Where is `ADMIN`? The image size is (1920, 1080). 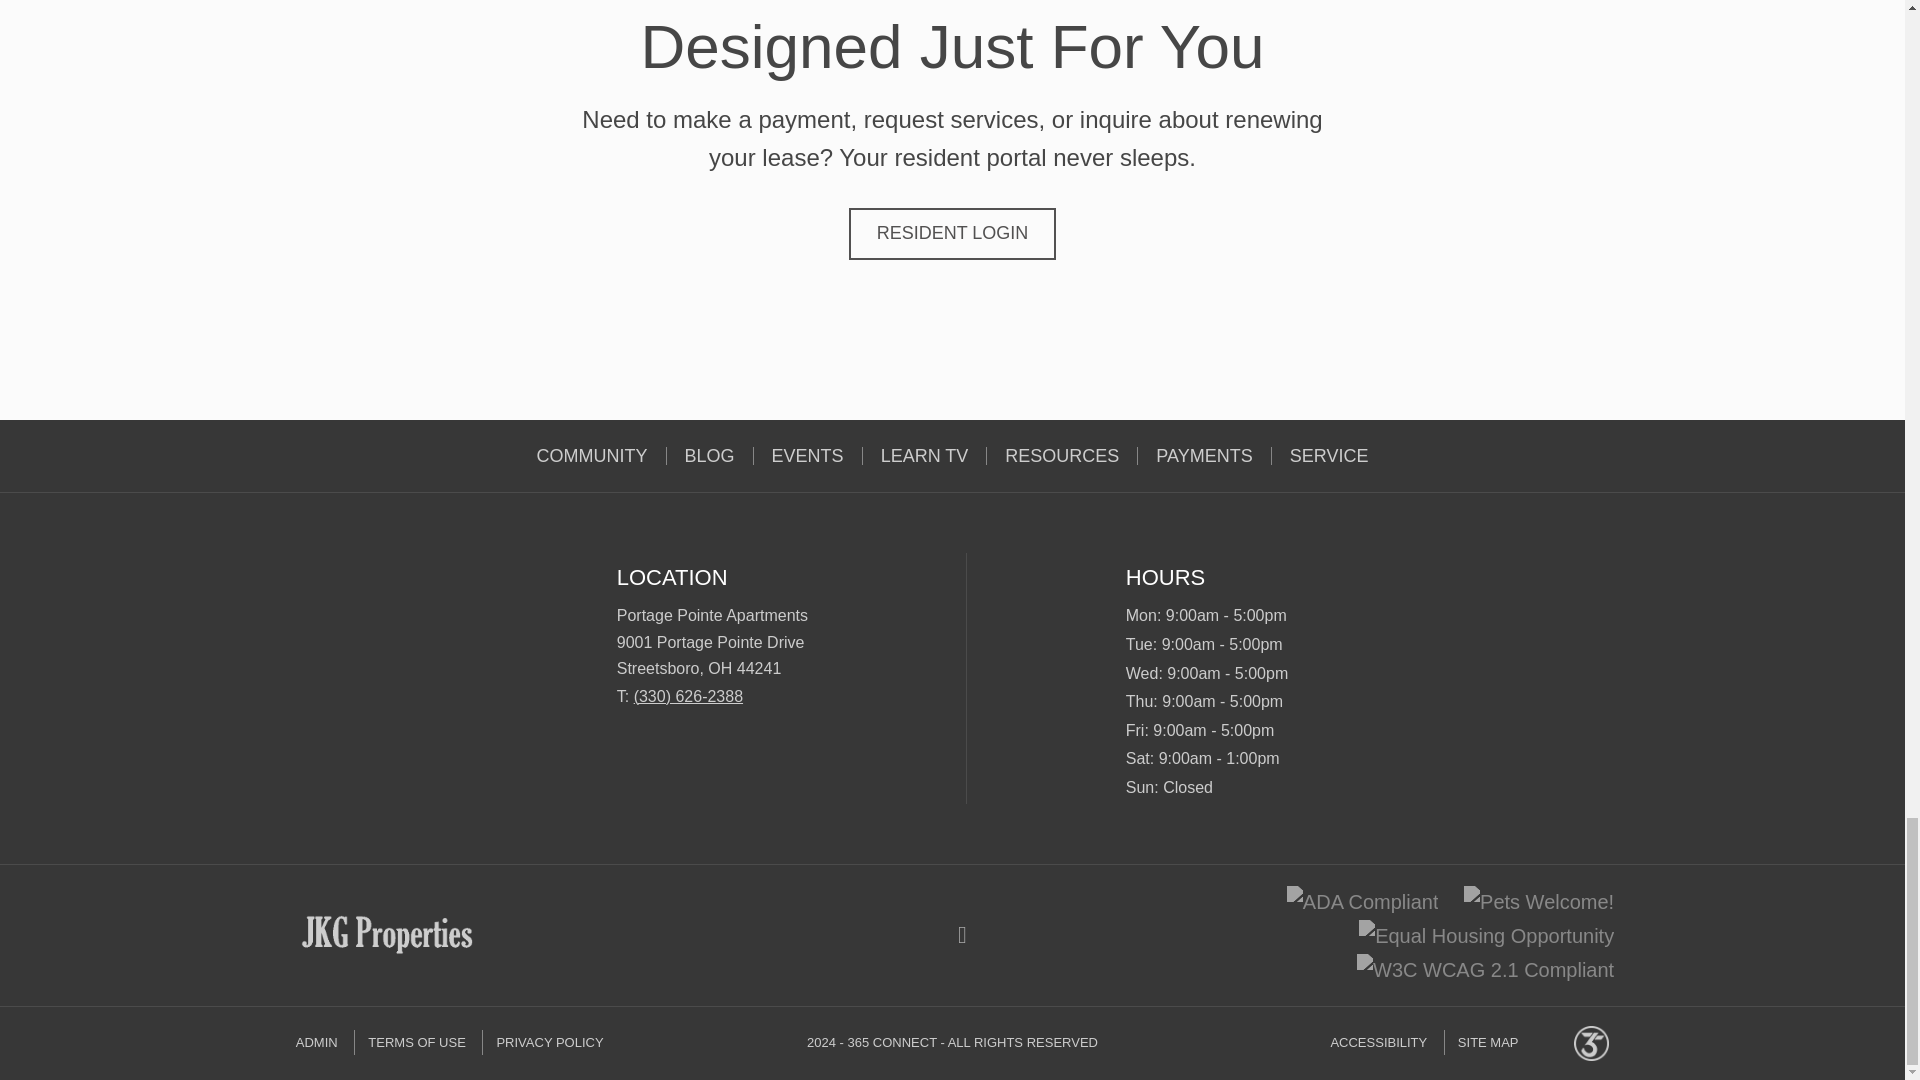 ADMIN is located at coordinates (323, 1042).